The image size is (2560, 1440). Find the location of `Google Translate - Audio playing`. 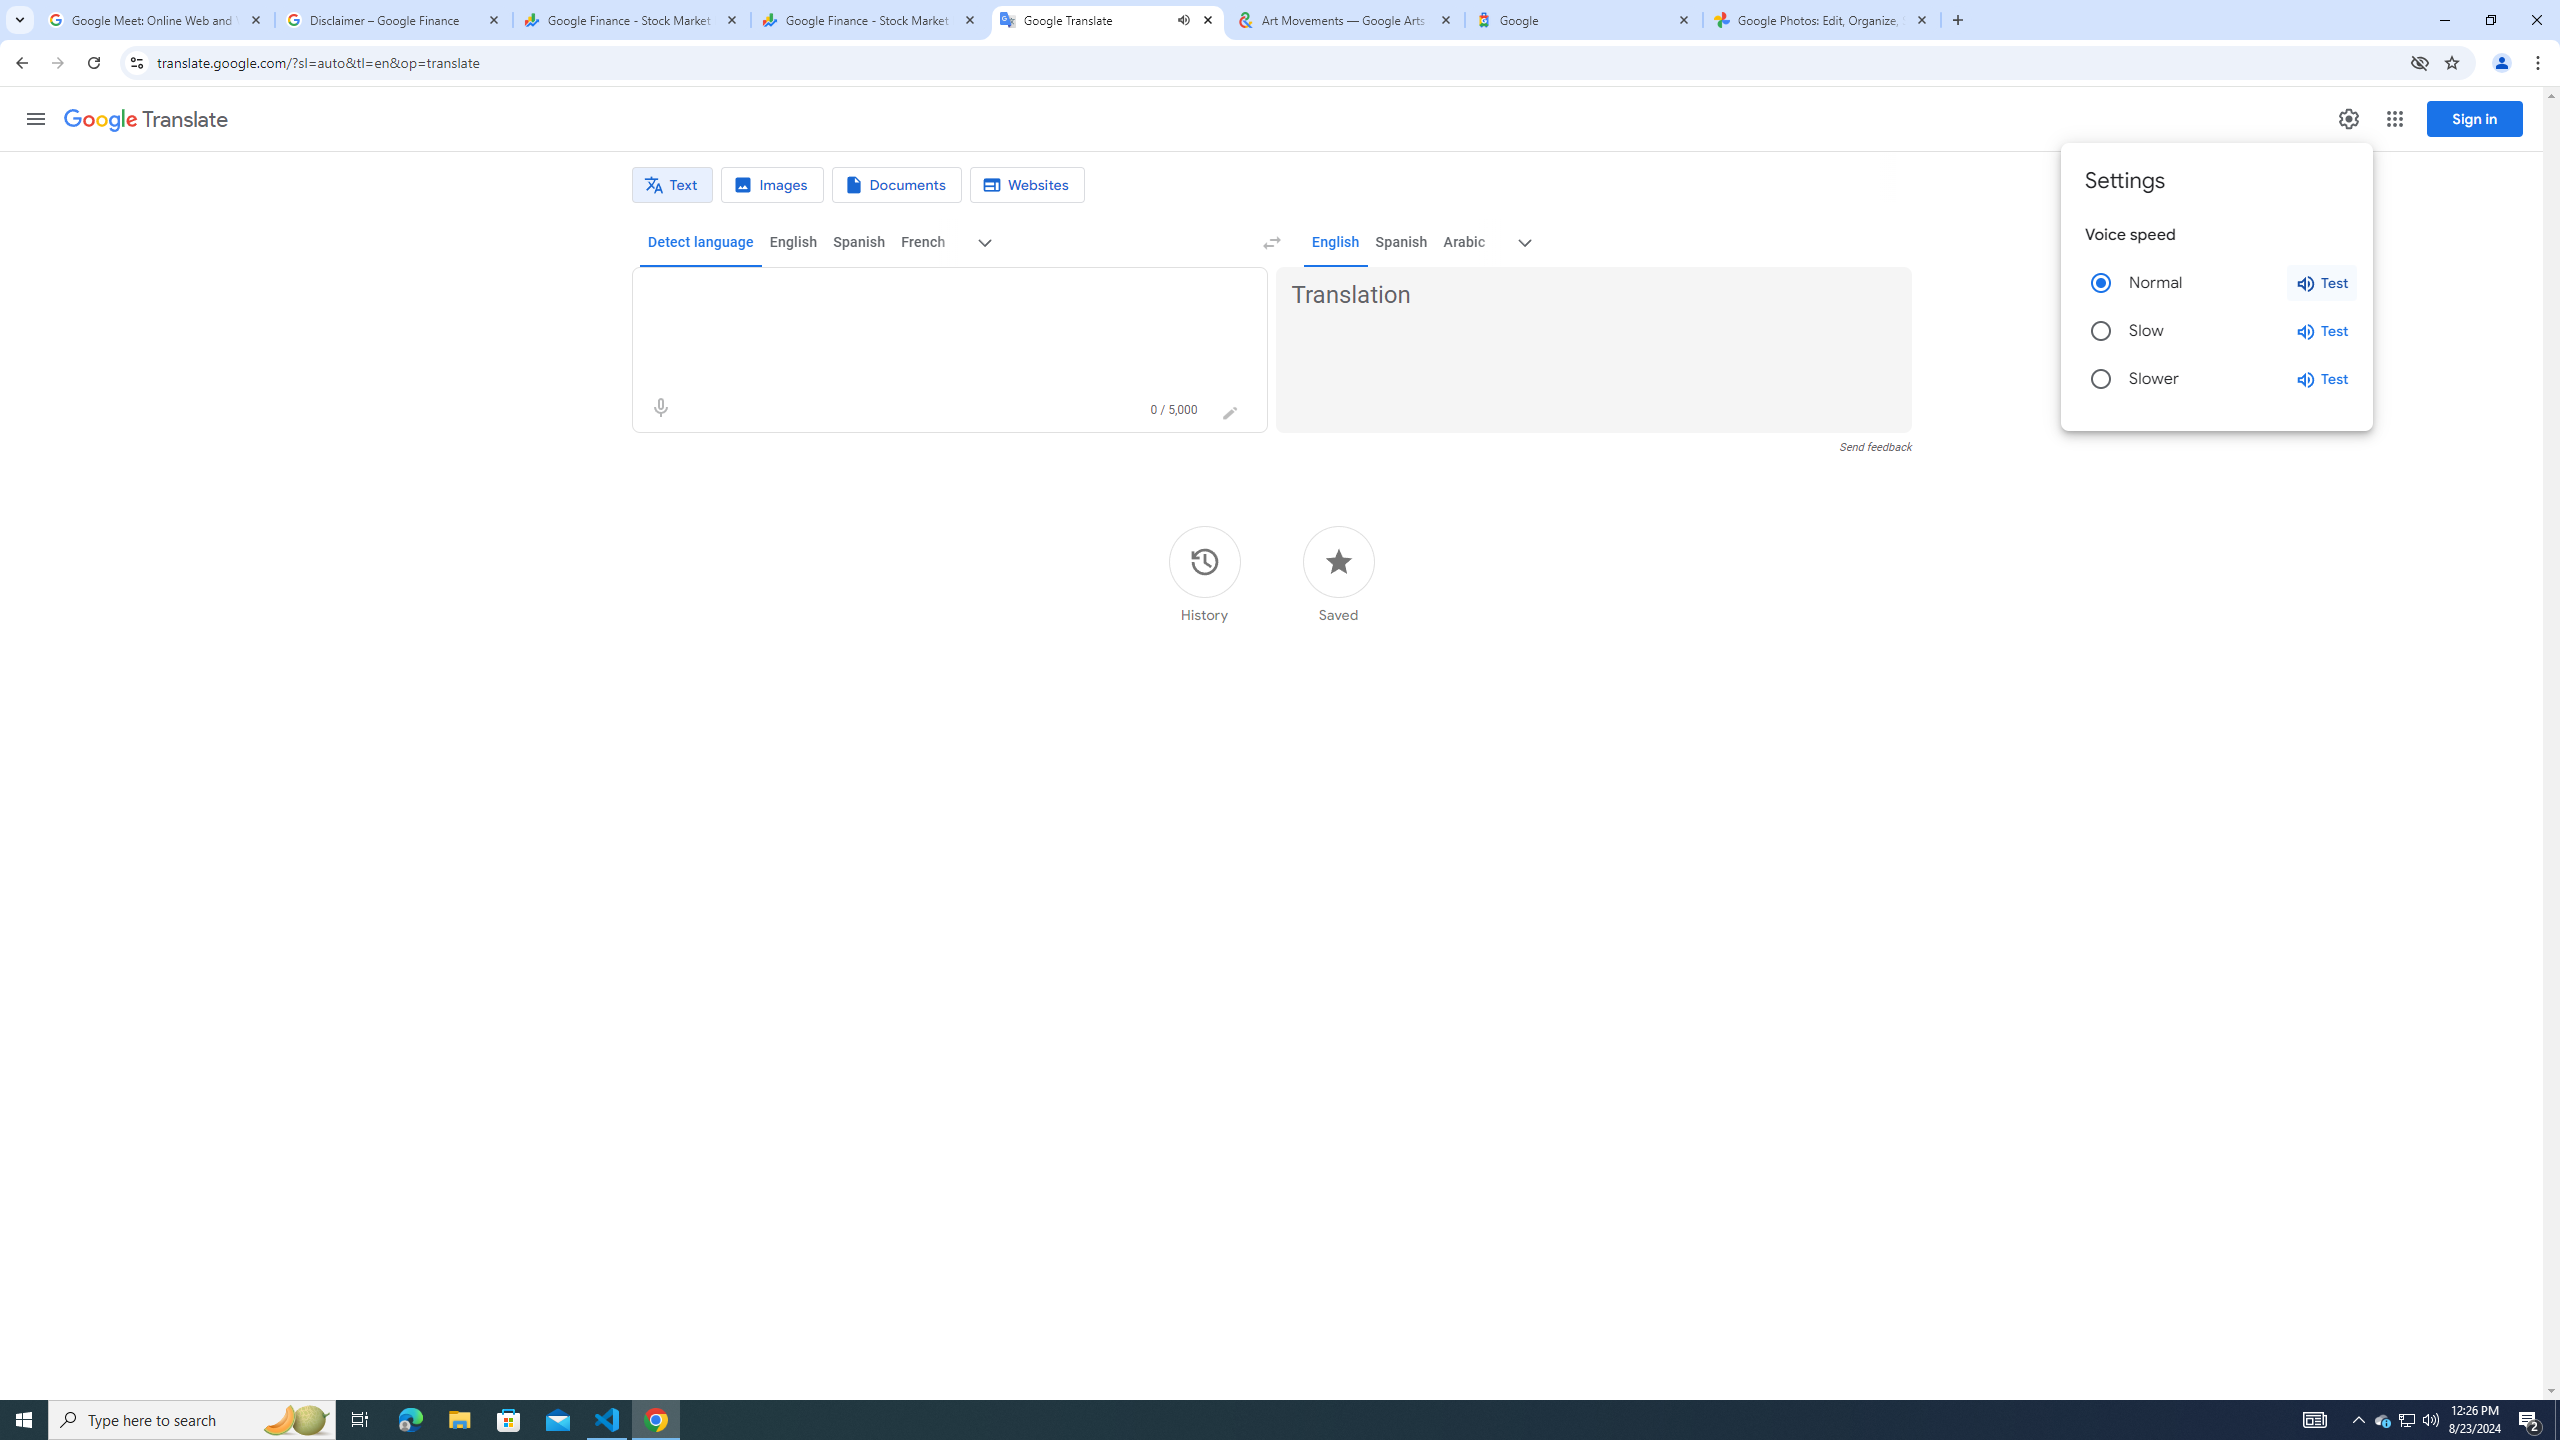

Google Translate - Audio playing is located at coordinates (1108, 20).